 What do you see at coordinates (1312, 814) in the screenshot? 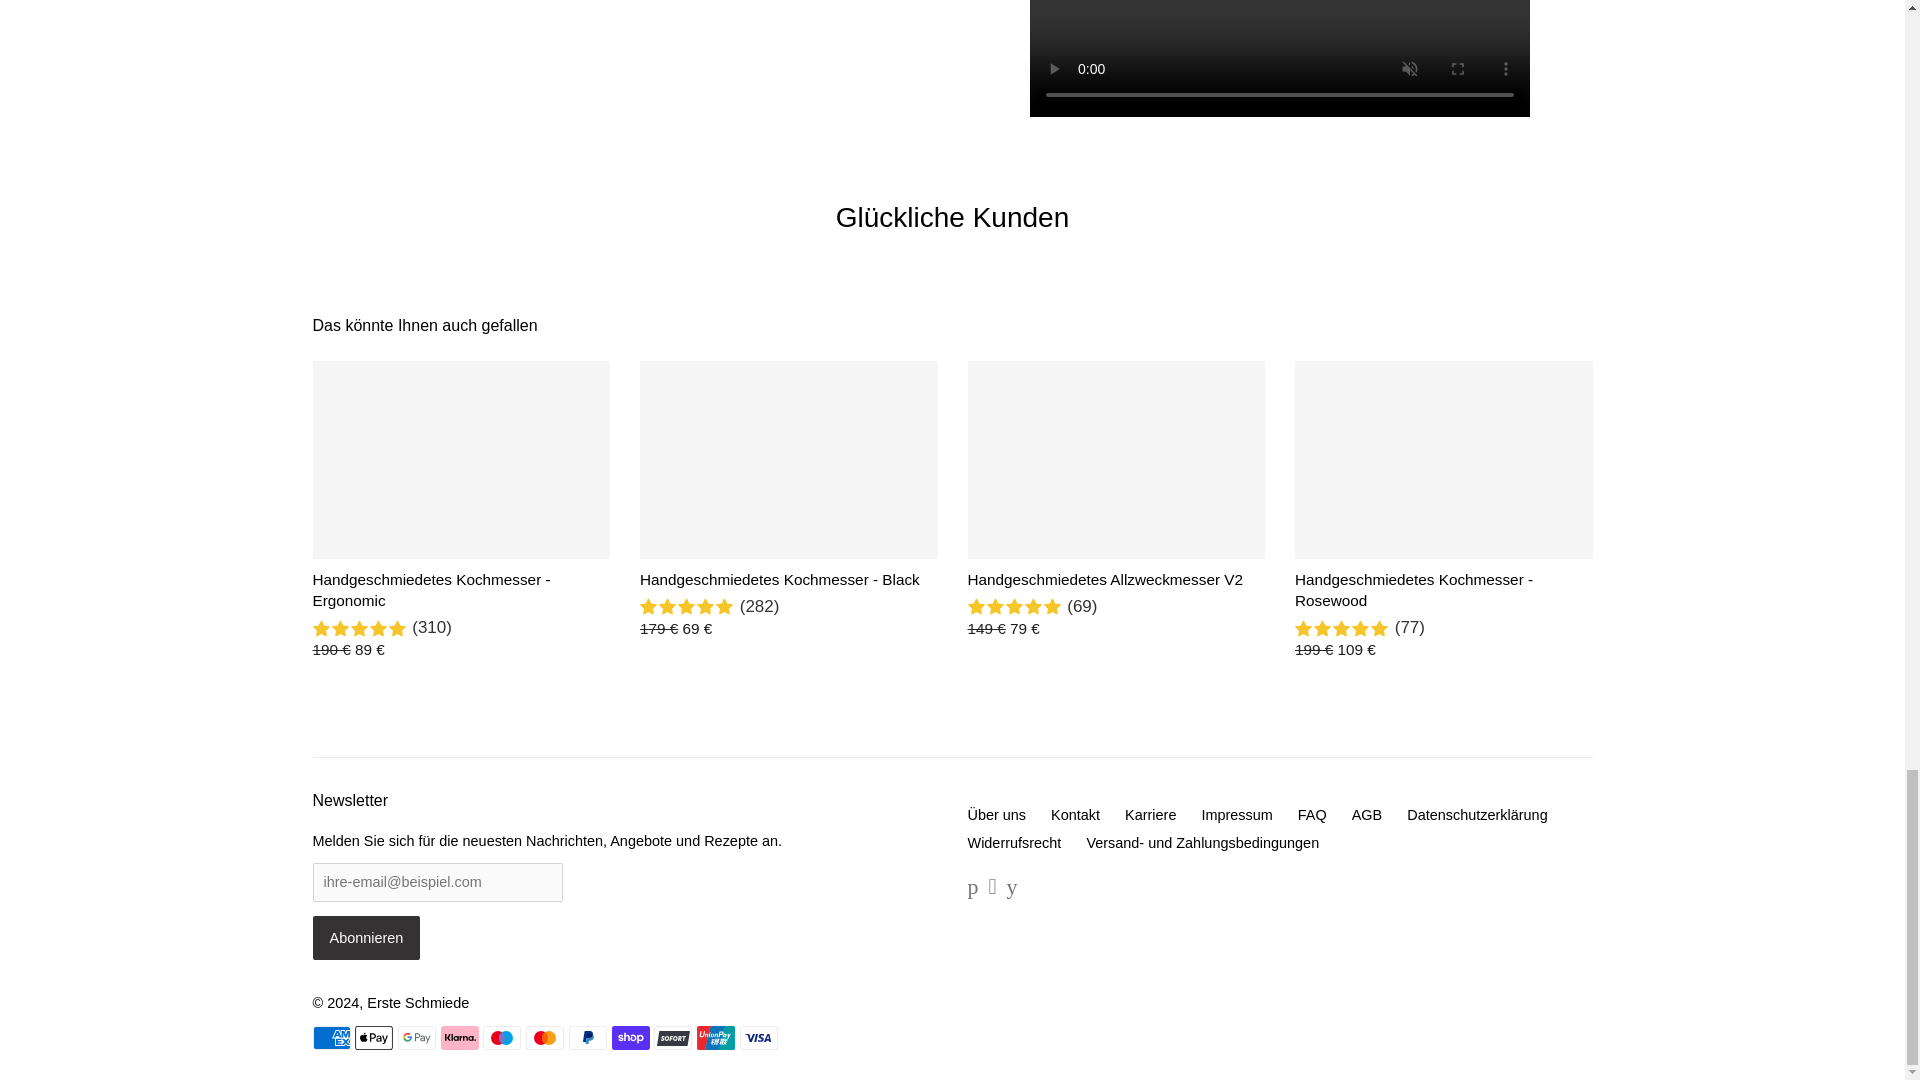
I see `FAQ` at bounding box center [1312, 814].